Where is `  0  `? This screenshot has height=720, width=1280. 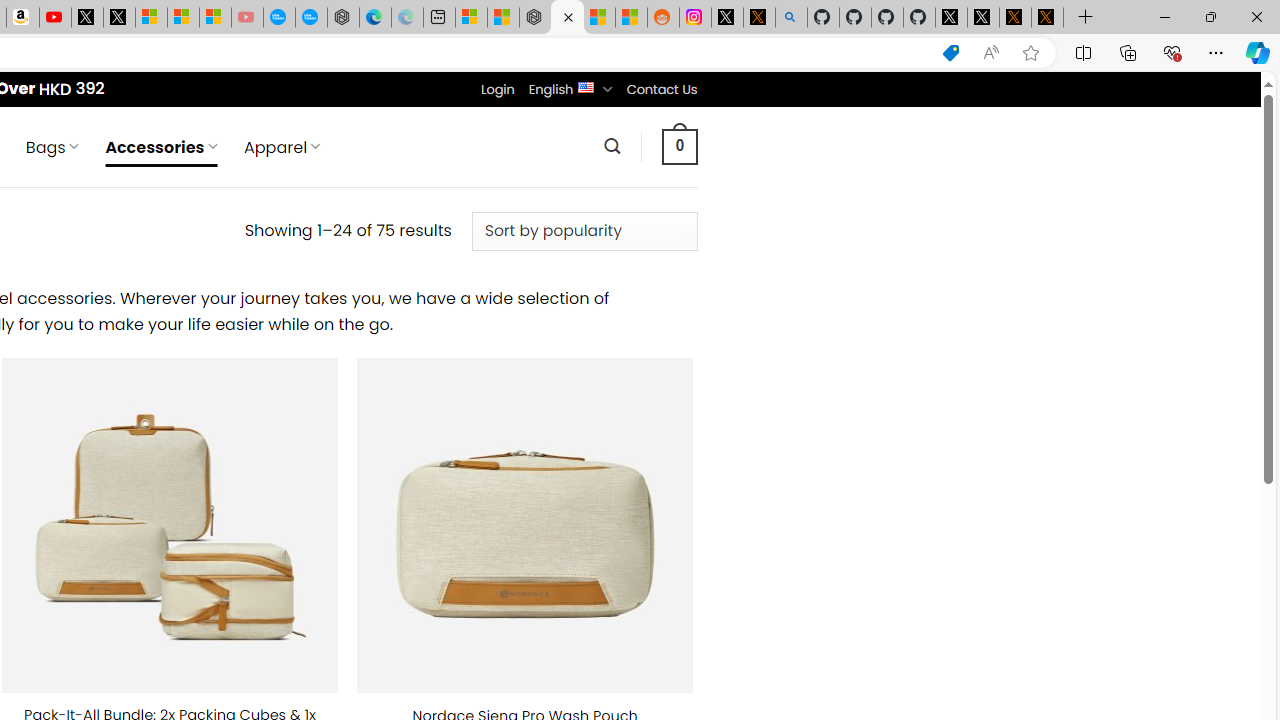
  0   is located at coordinates (679, 146).